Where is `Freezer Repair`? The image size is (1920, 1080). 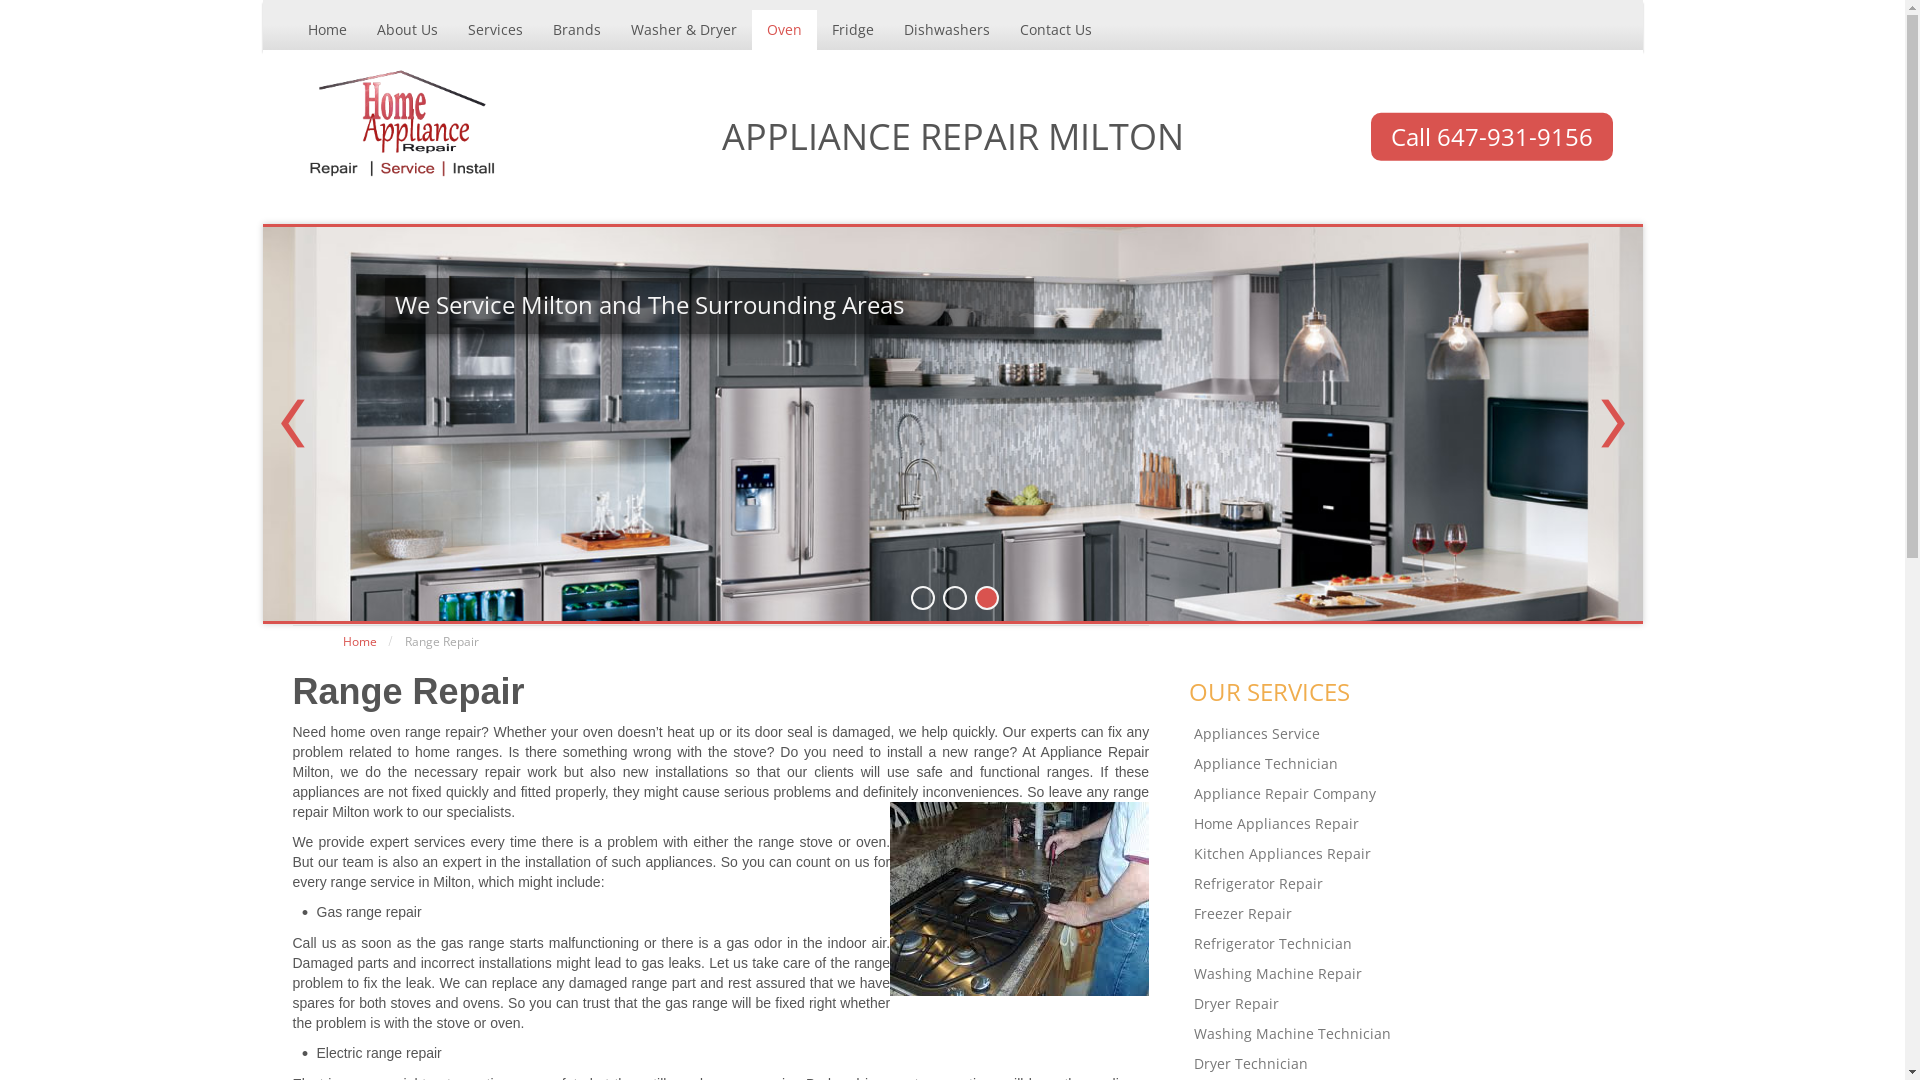
Freezer Repair is located at coordinates (1416, 914).